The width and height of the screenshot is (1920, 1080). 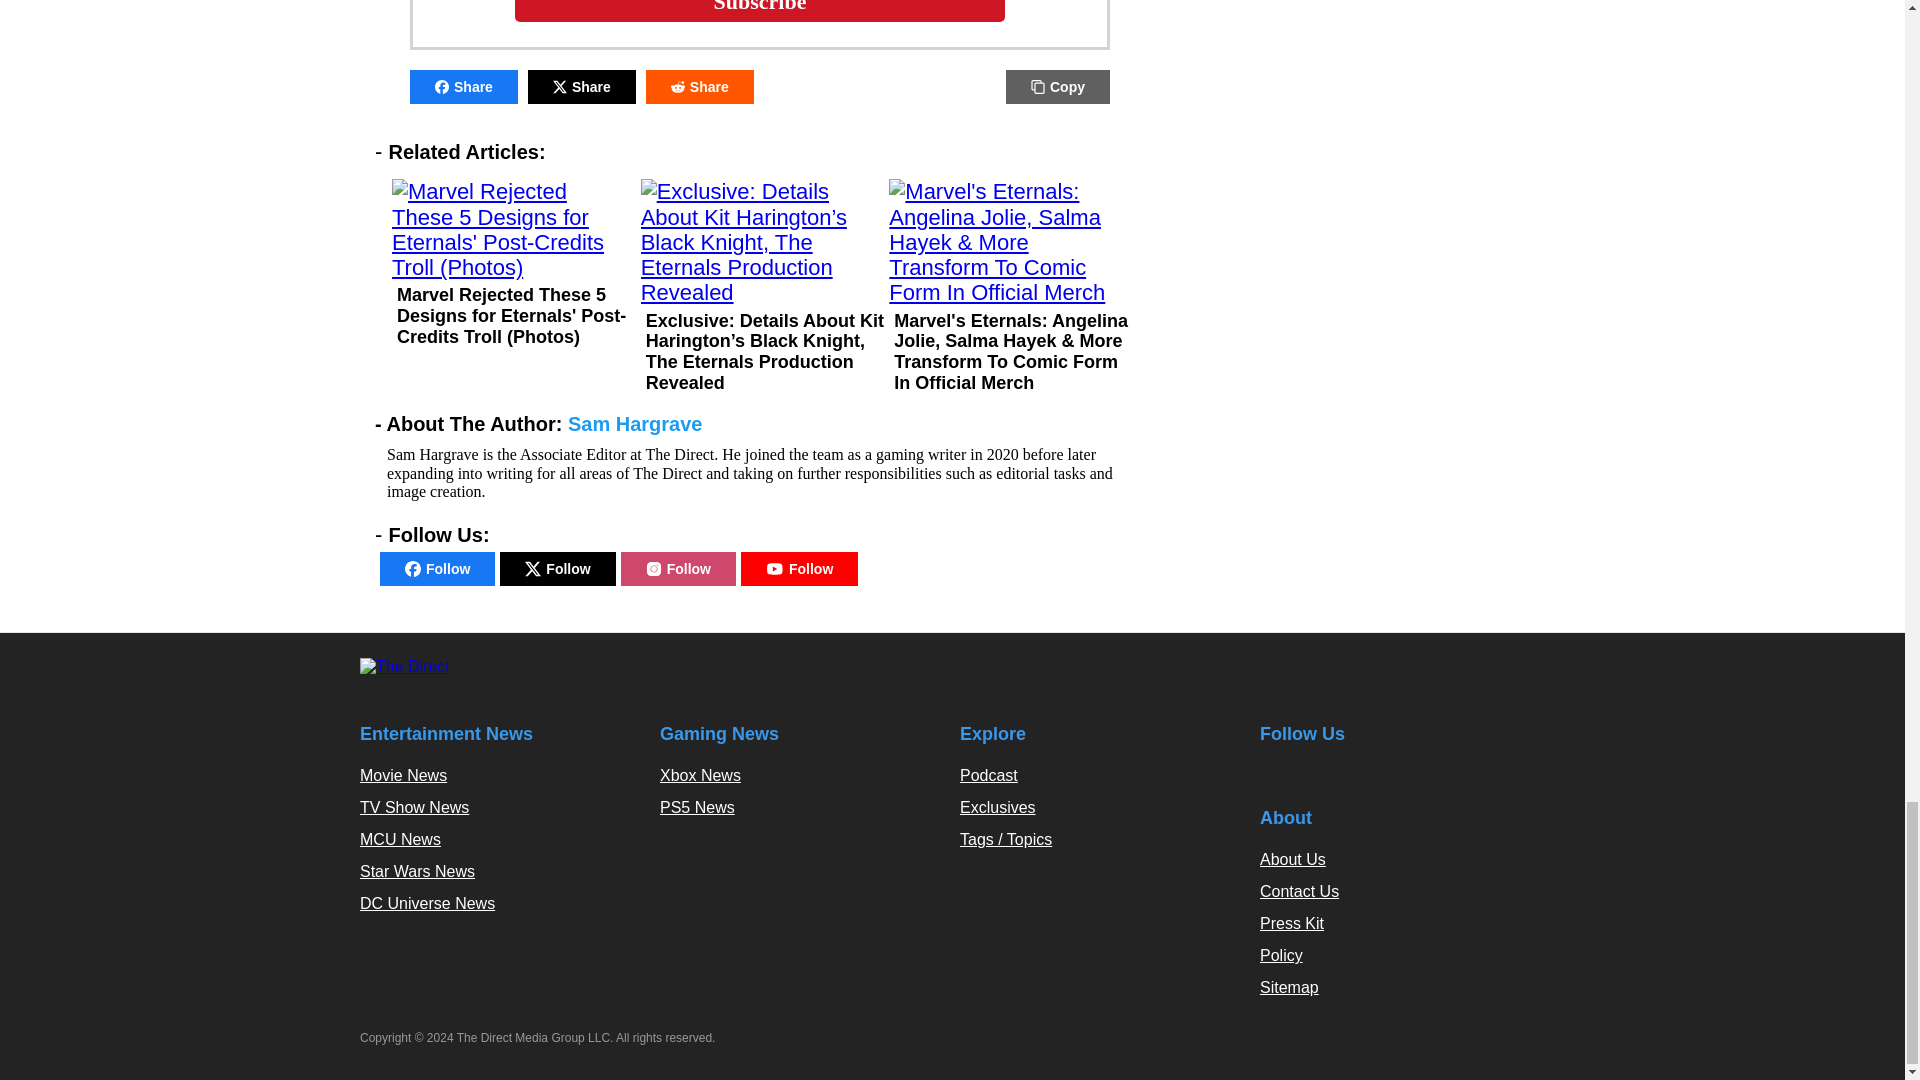 What do you see at coordinates (700, 86) in the screenshot?
I see `Share on Reddit` at bounding box center [700, 86].